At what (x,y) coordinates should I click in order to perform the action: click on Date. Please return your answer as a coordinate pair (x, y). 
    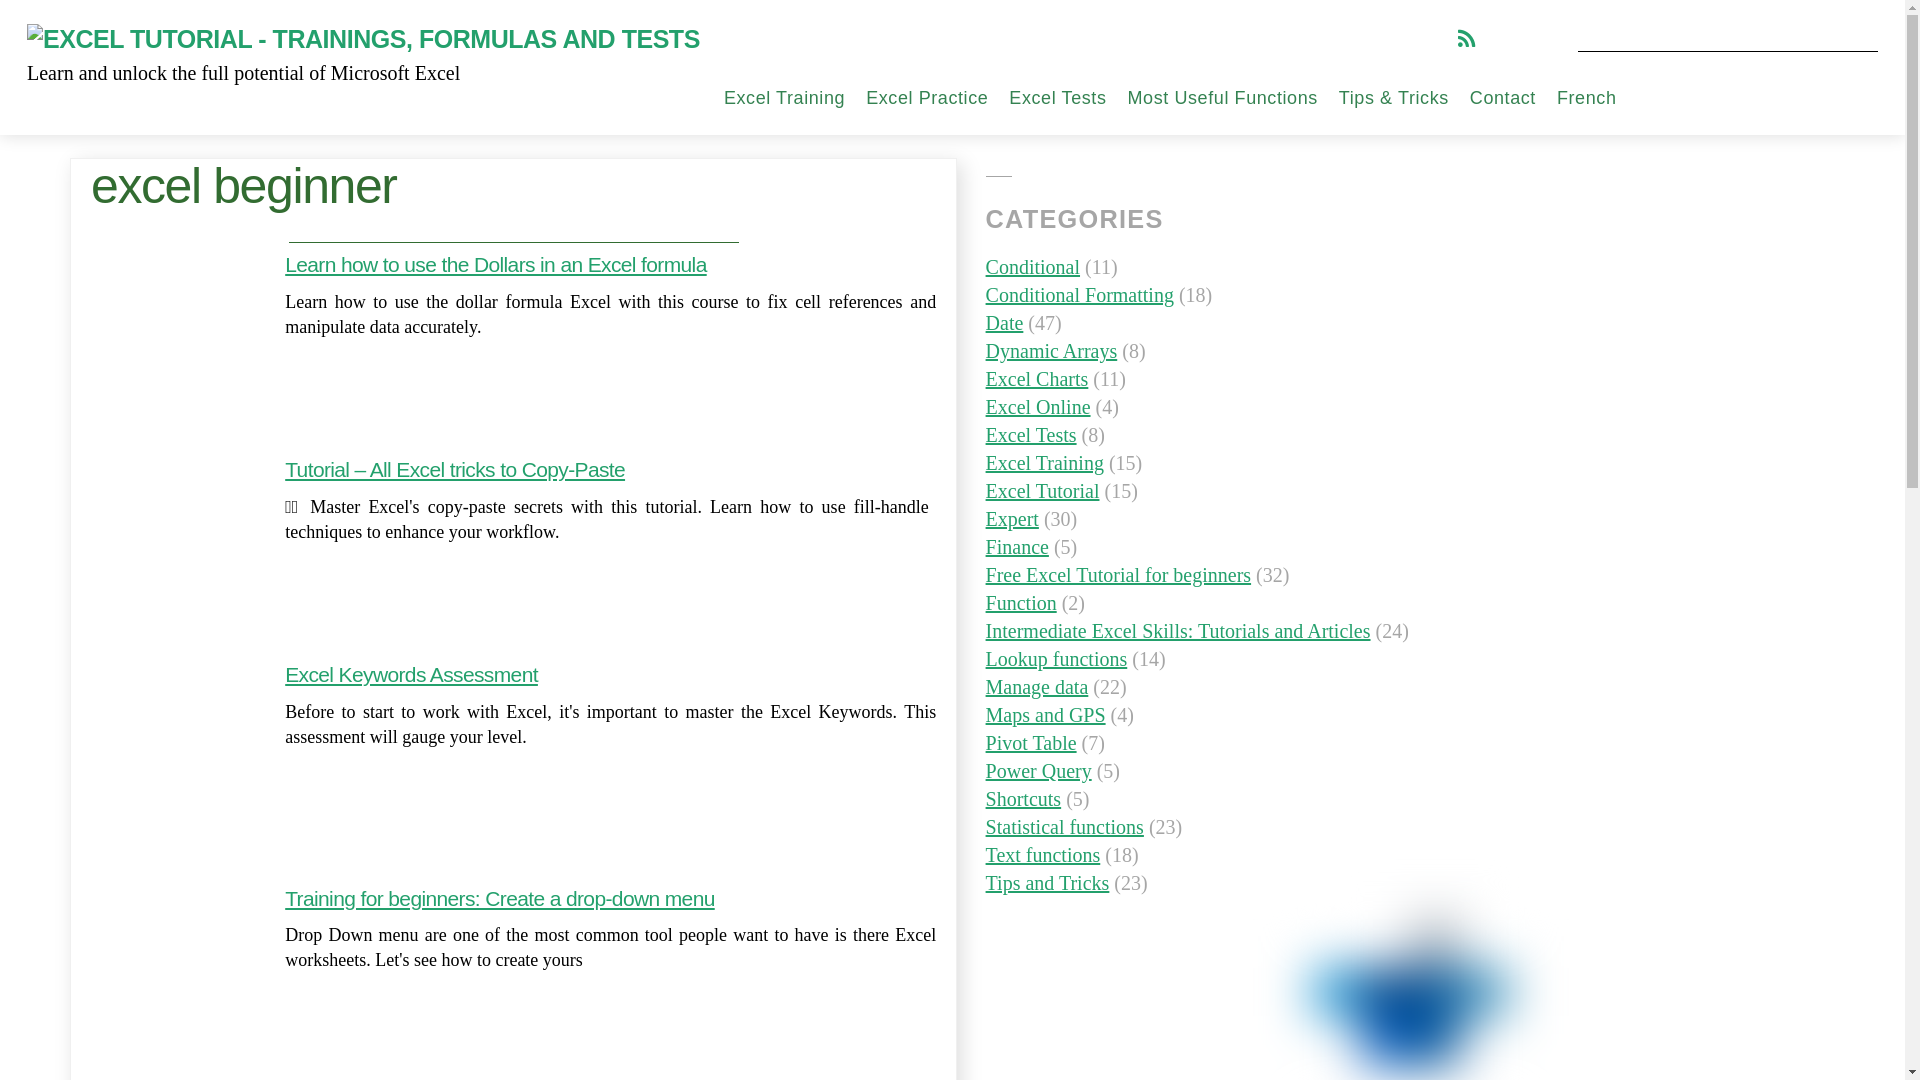
    Looking at the image, I should click on (1004, 322).